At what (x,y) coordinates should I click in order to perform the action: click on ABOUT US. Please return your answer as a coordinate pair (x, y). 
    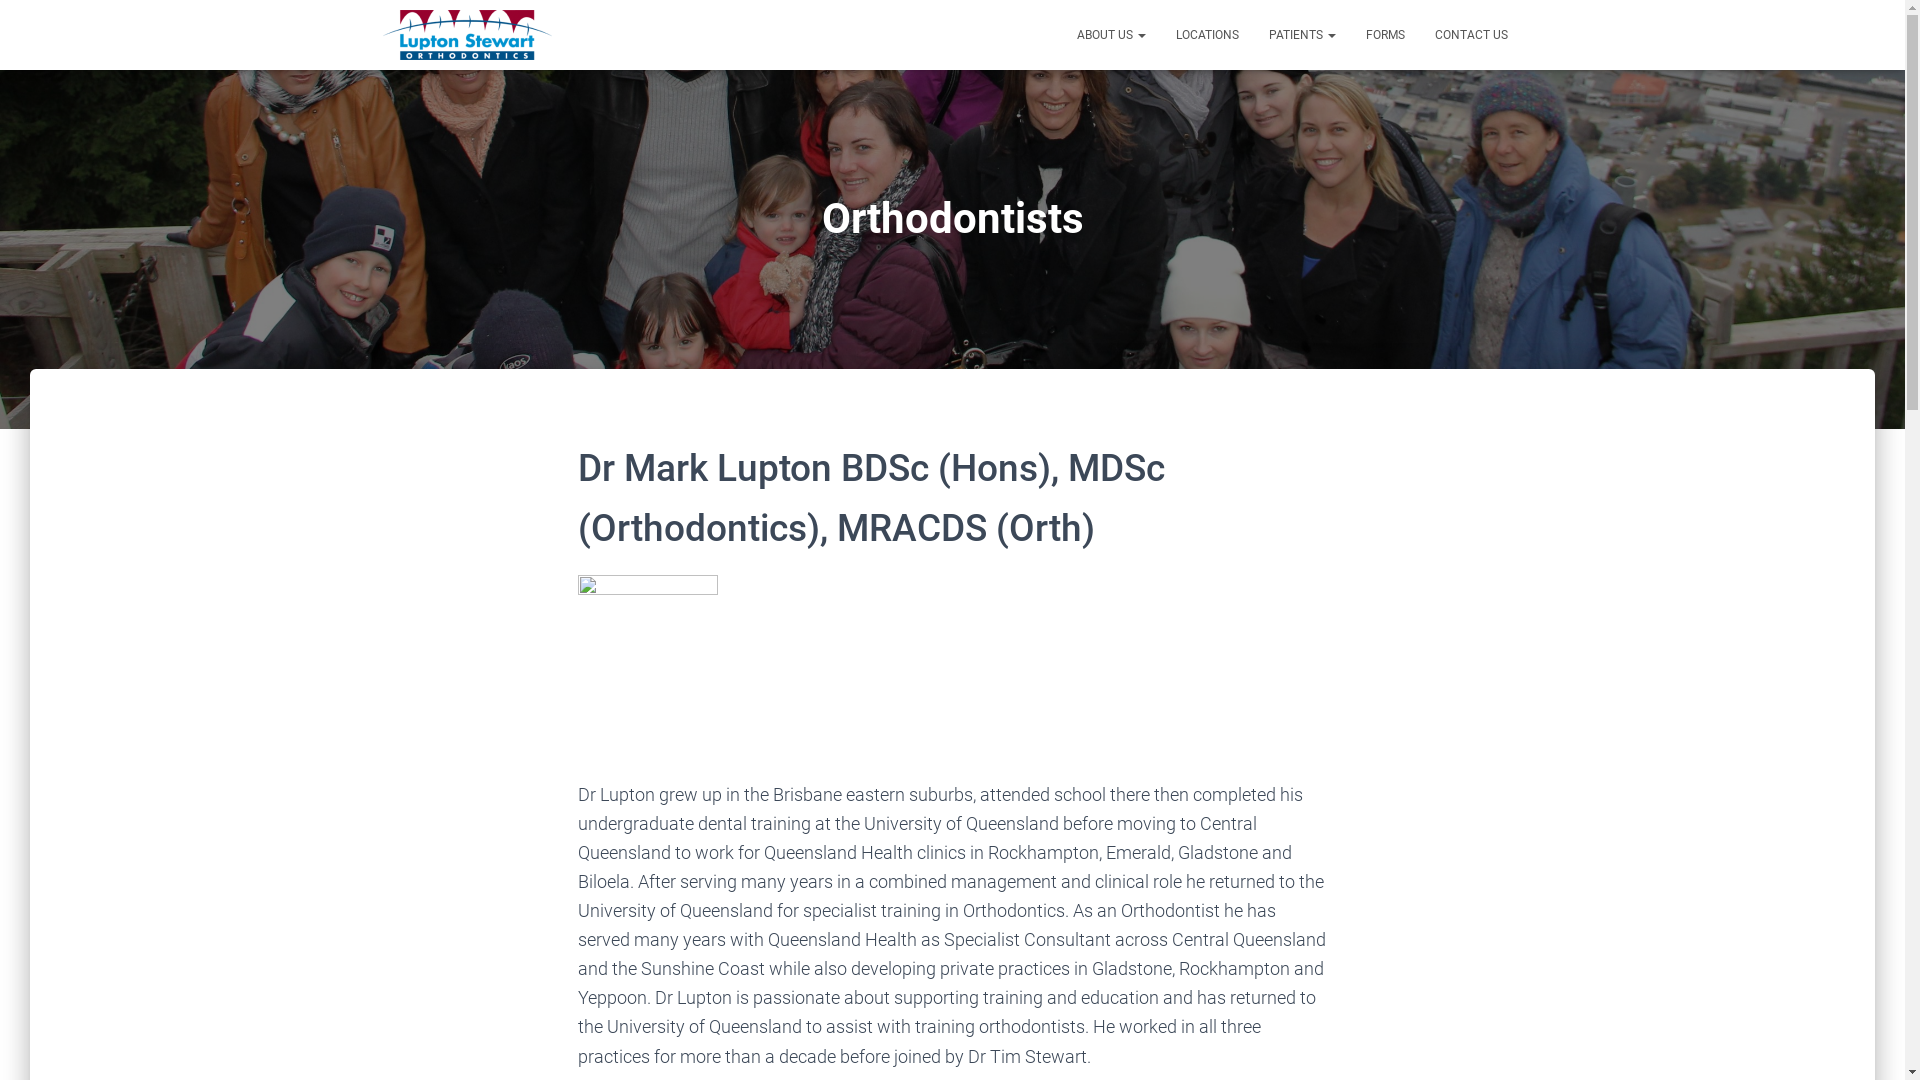
    Looking at the image, I should click on (1112, 35).